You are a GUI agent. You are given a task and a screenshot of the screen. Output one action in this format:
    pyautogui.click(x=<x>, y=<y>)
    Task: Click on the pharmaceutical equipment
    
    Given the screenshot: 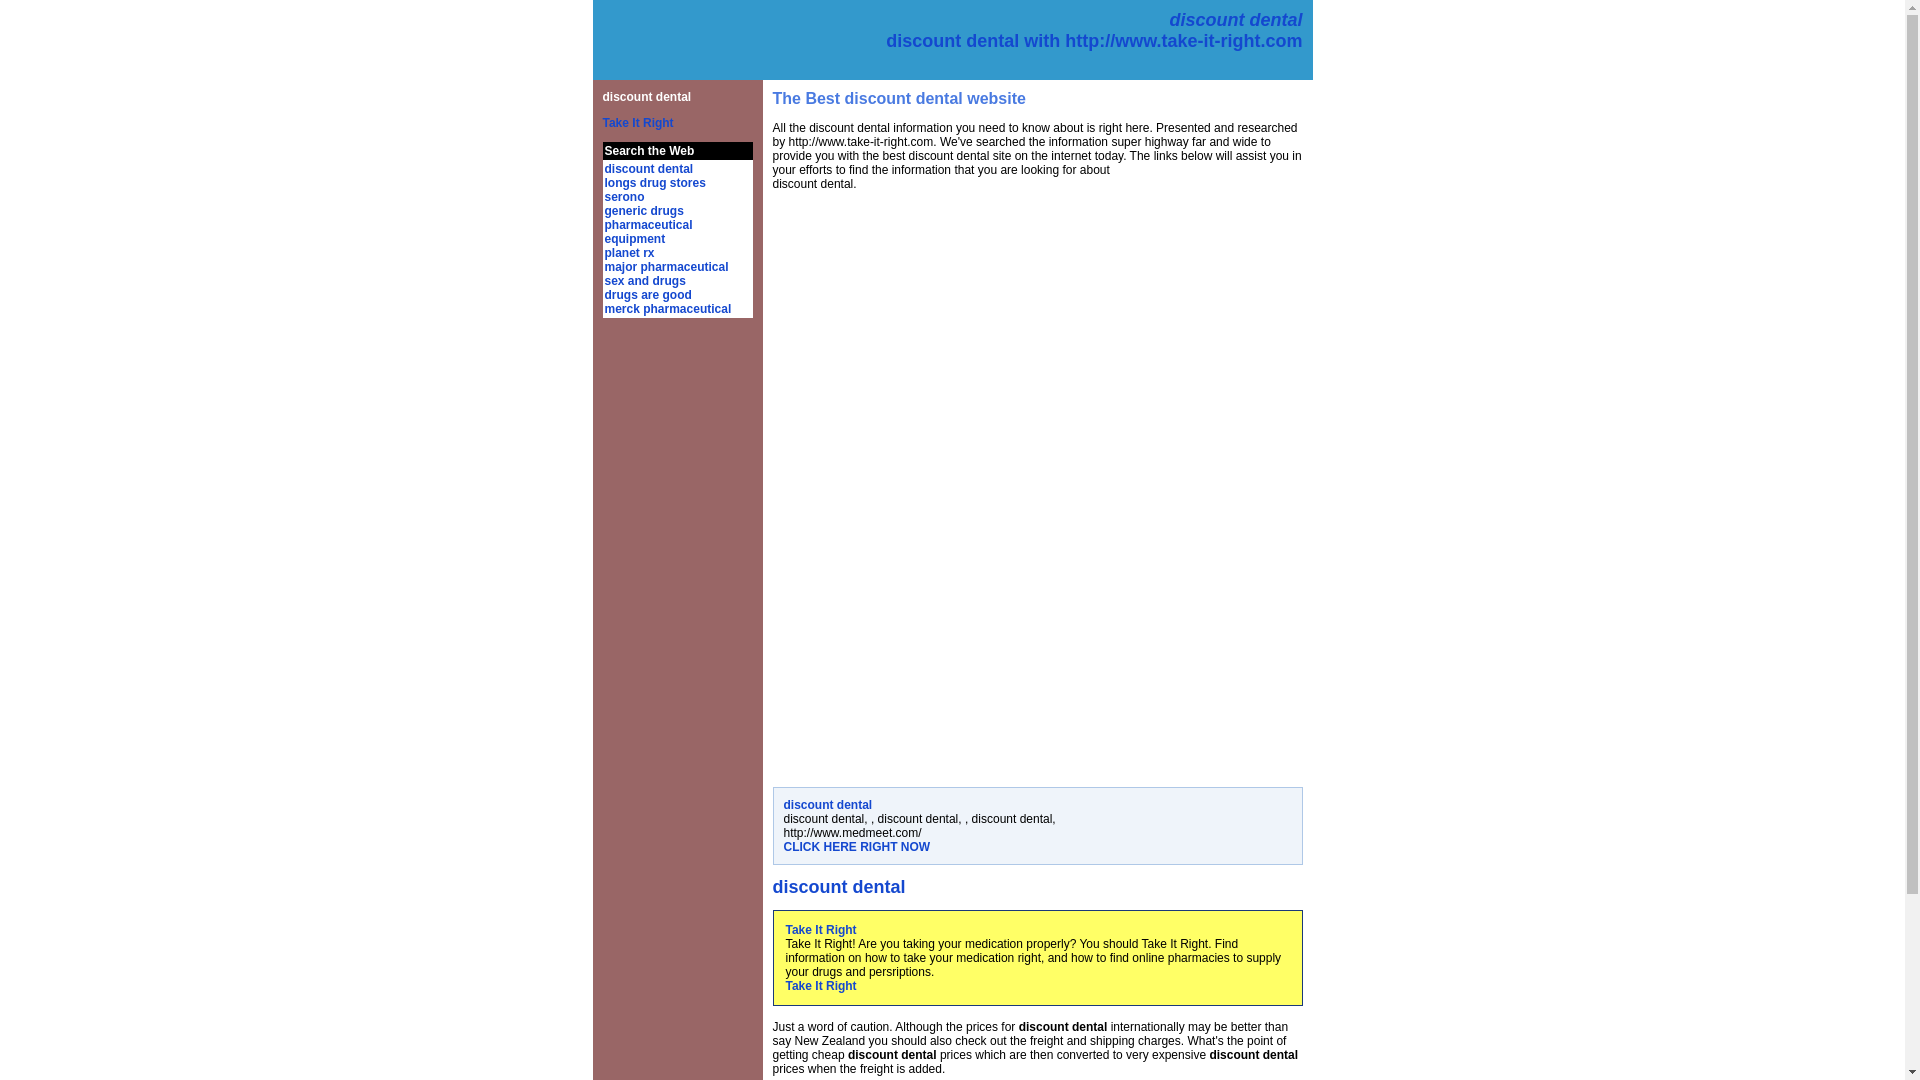 What is the action you would take?
    pyautogui.click(x=648, y=232)
    